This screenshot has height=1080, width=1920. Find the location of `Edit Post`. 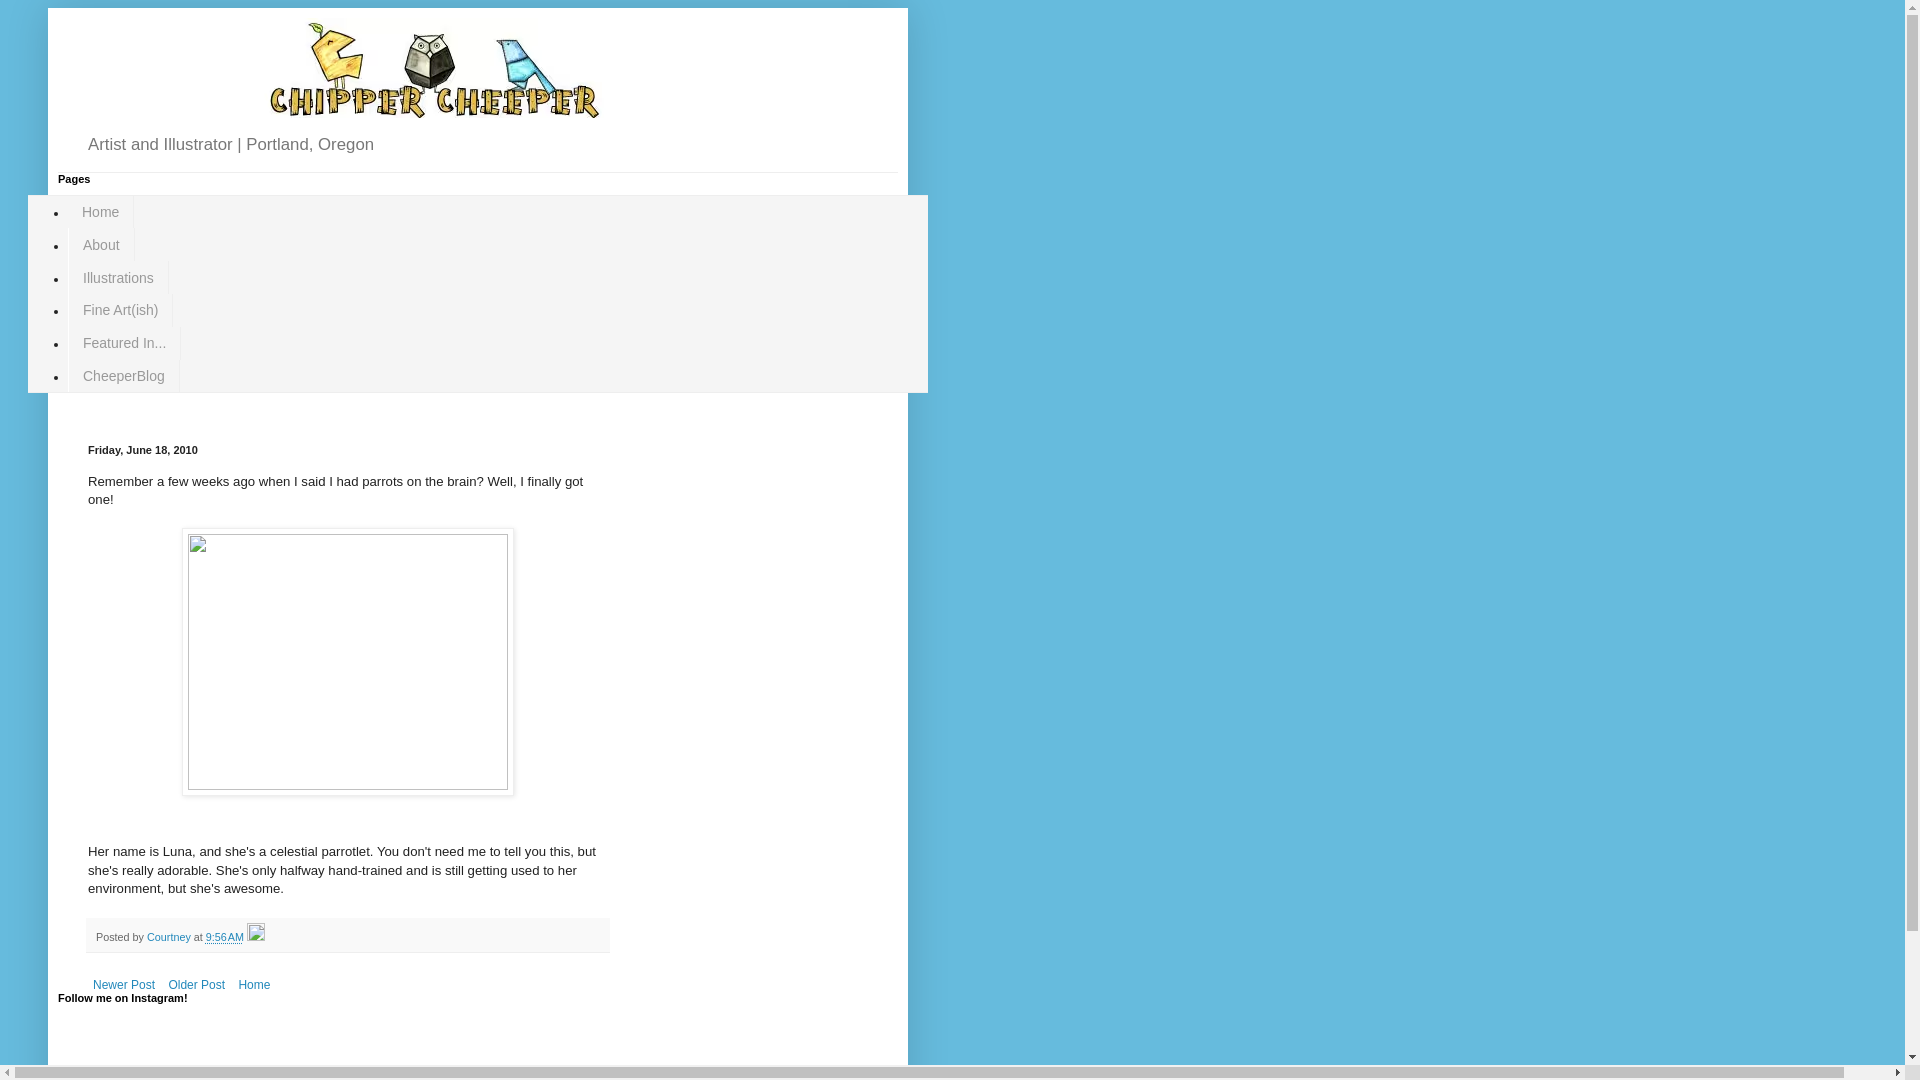

Edit Post is located at coordinates (256, 936).